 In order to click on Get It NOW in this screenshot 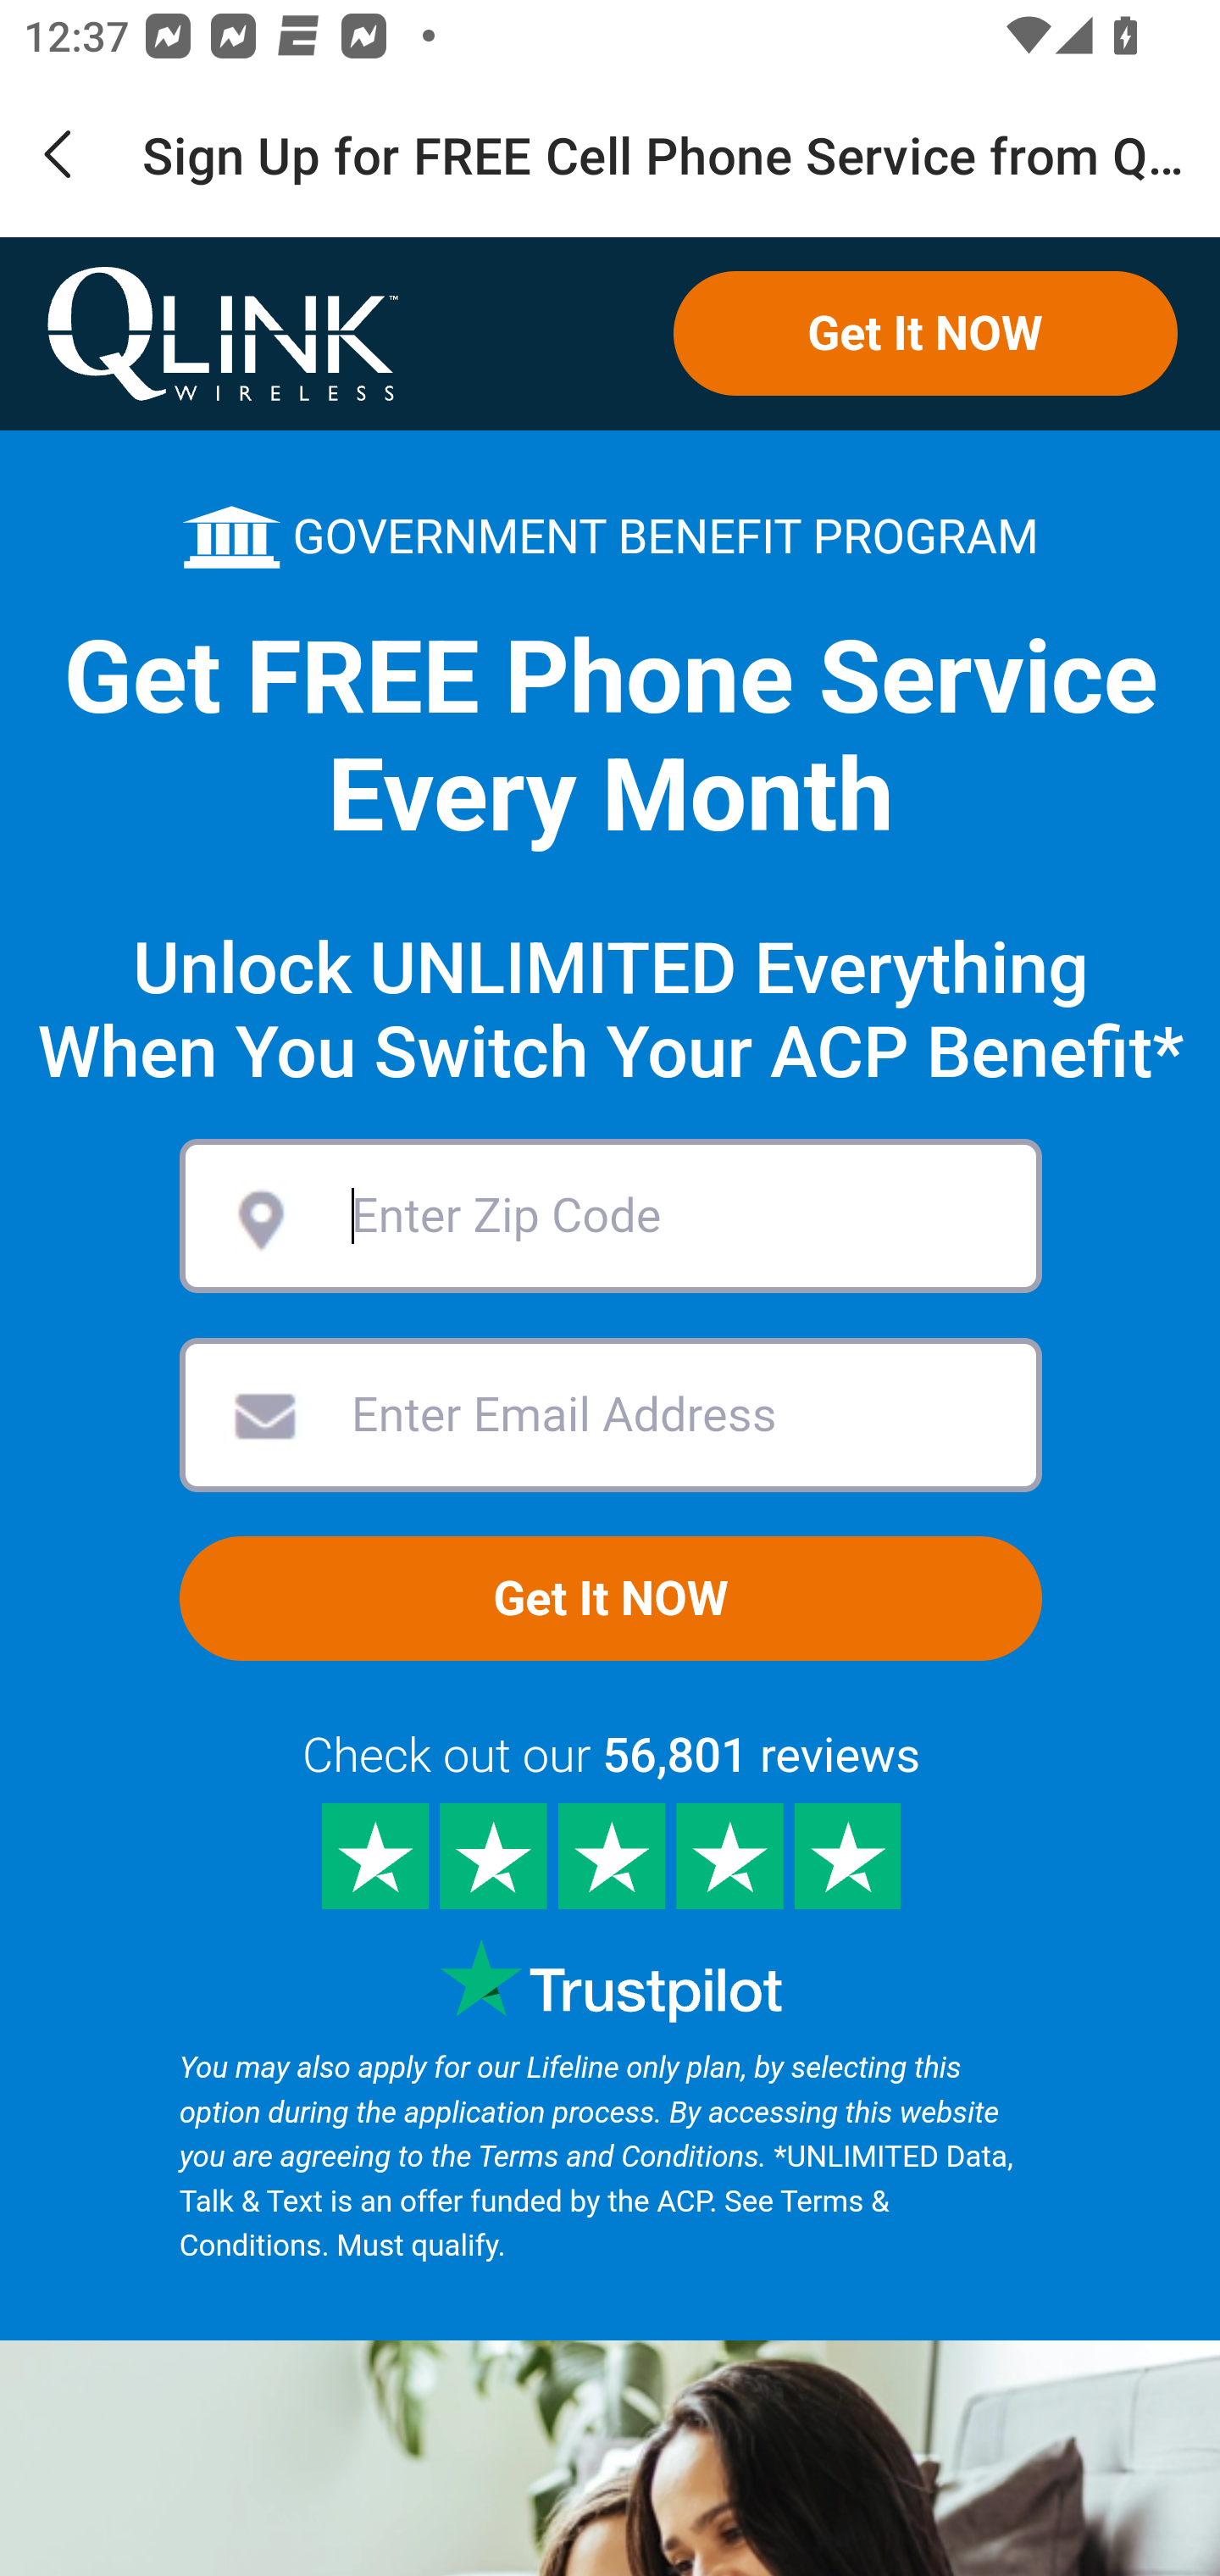, I will do `click(611, 1599)`.